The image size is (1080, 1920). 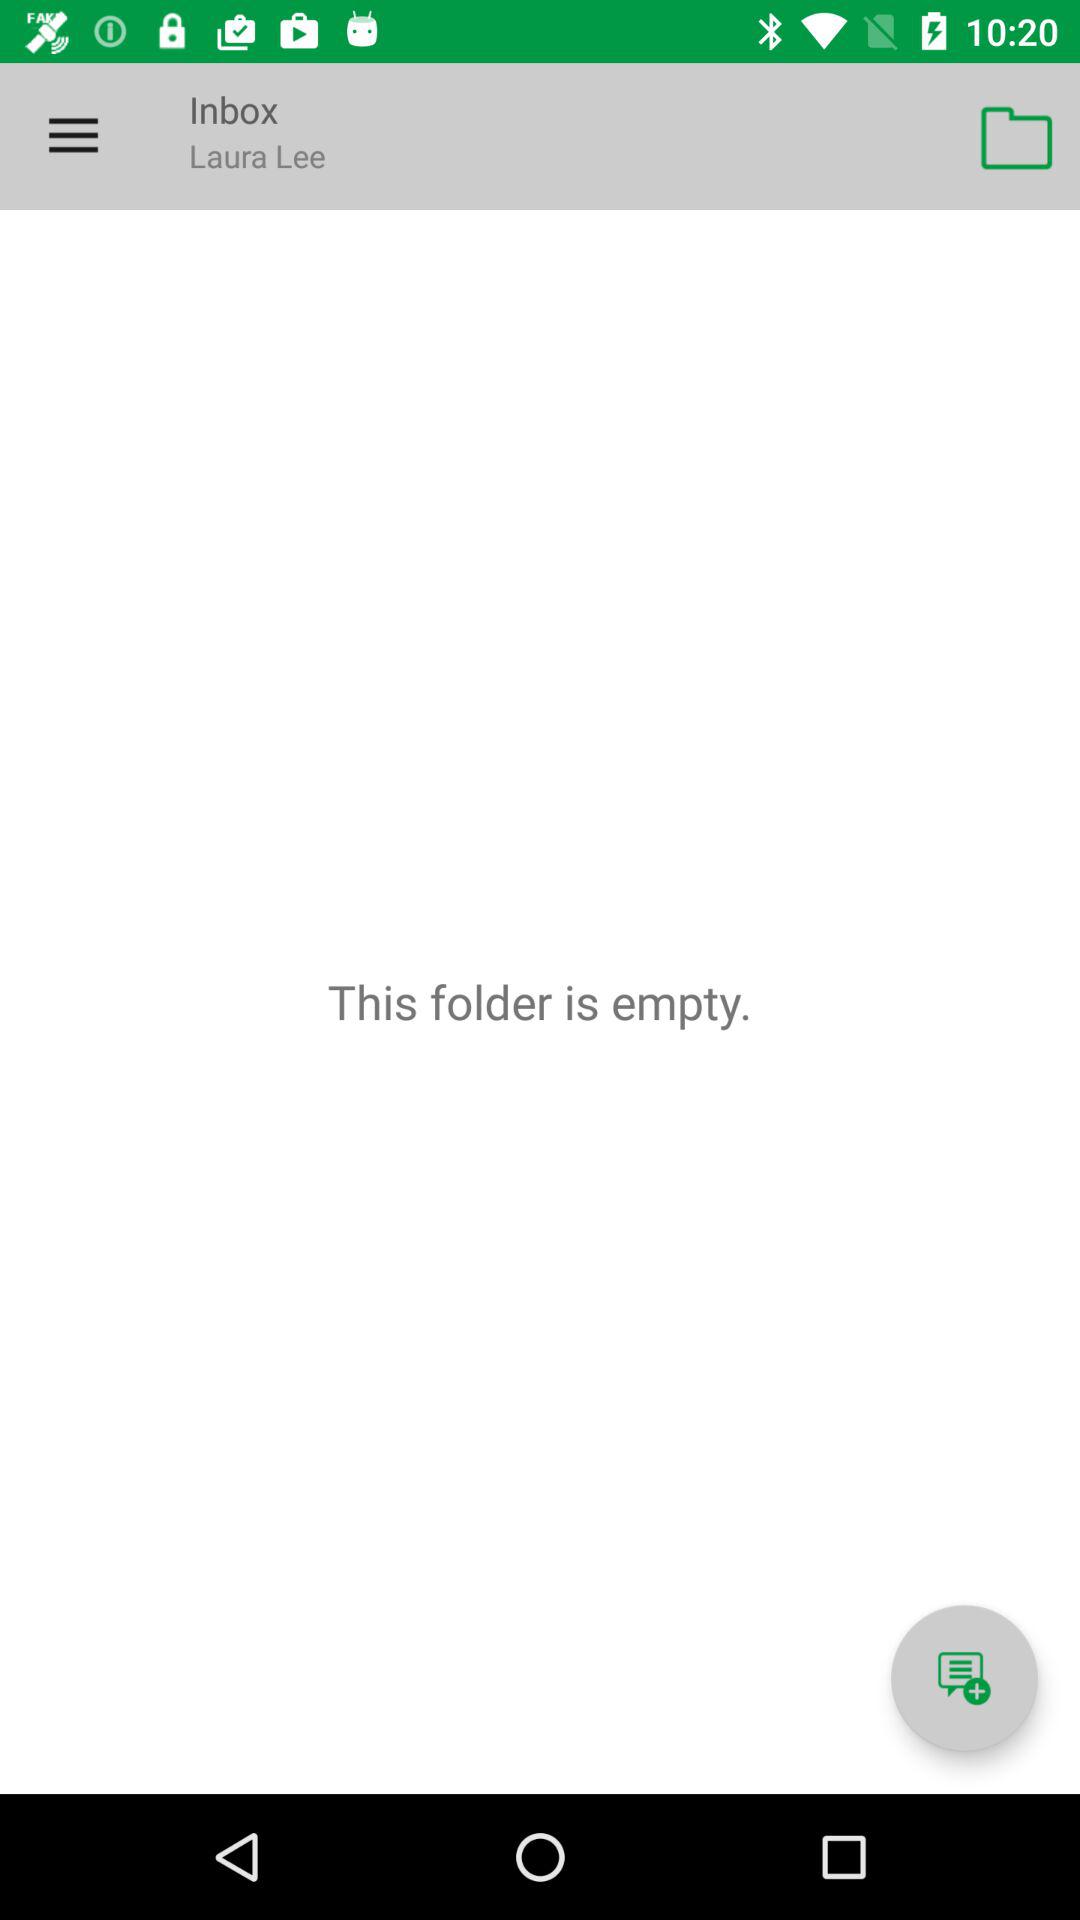 What do you see at coordinates (1016, 136) in the screenshot?
I see `press item to the right of laura lee item` at bounding box center [1016, 136].